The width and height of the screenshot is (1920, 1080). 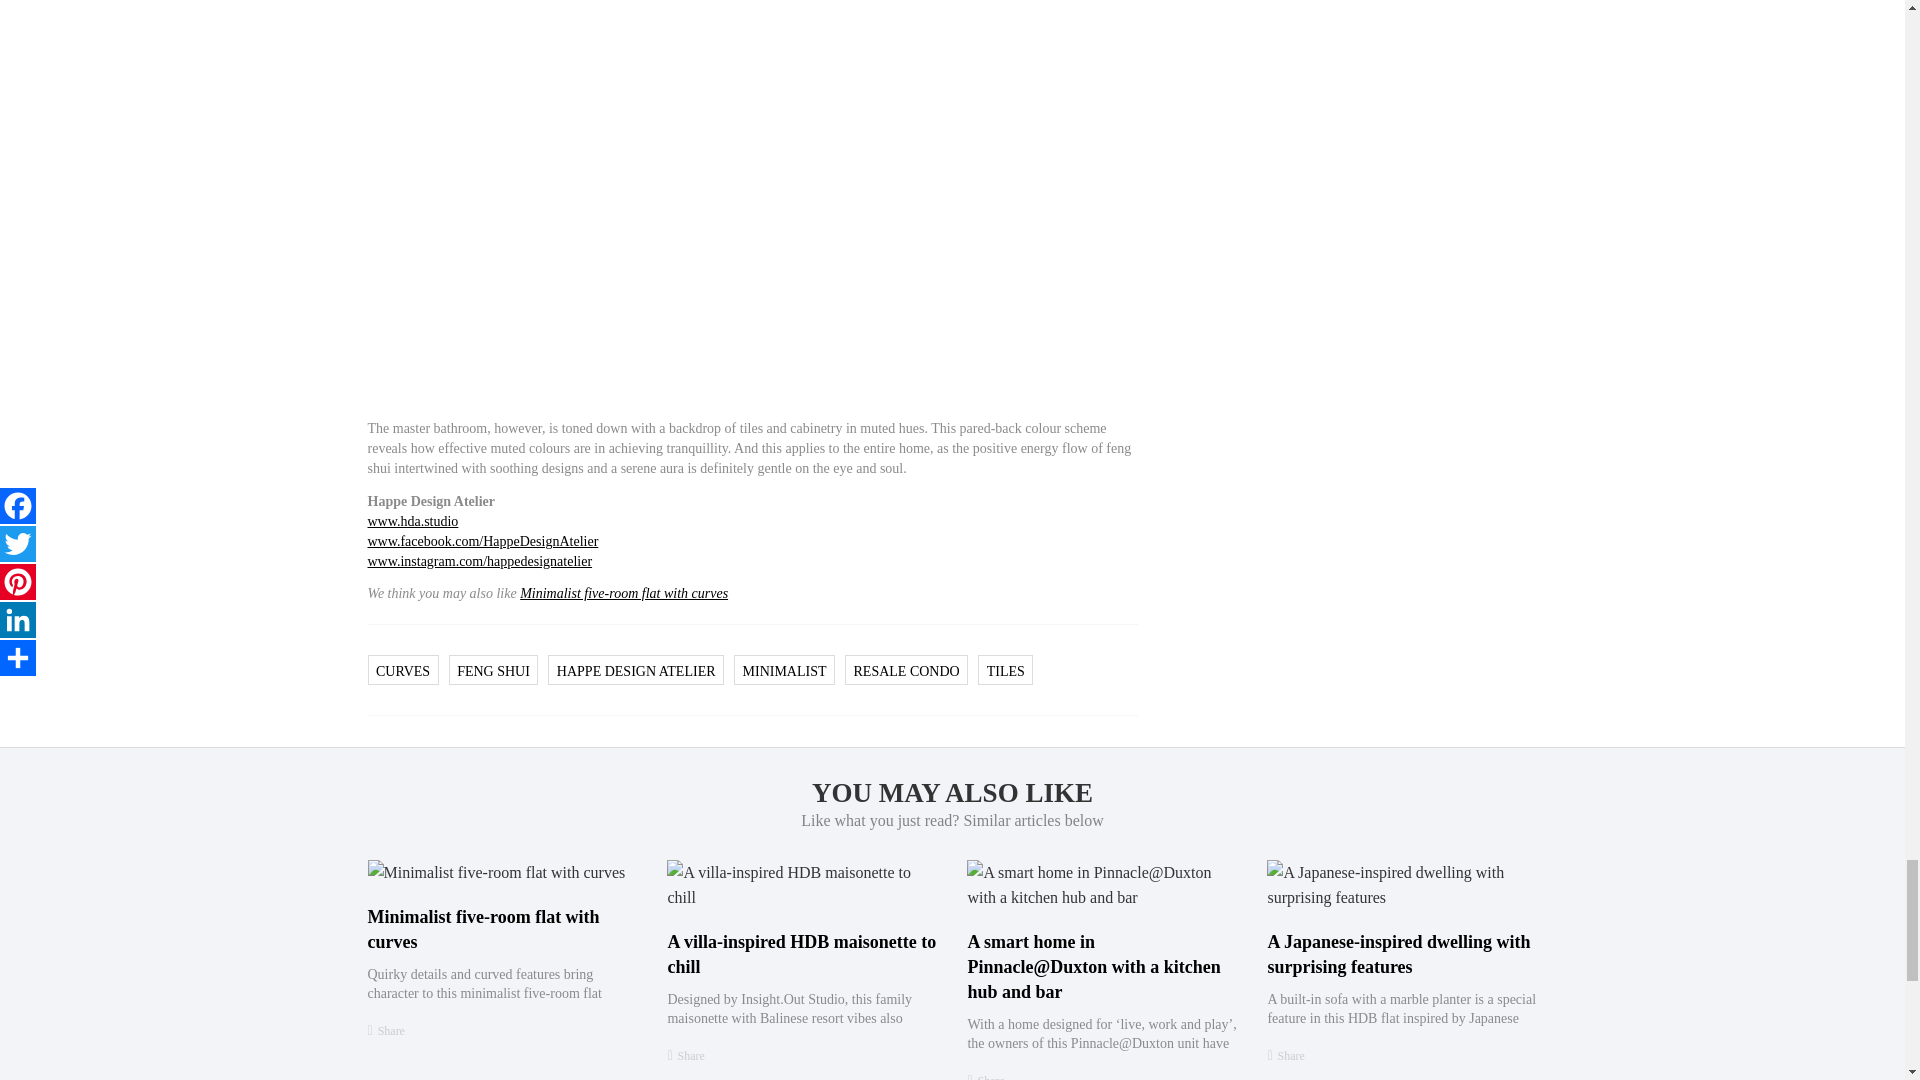 What do you see at coordinates (403, 672) in the screenshot?
I see `CURVES` at bounding box center [403, 672].